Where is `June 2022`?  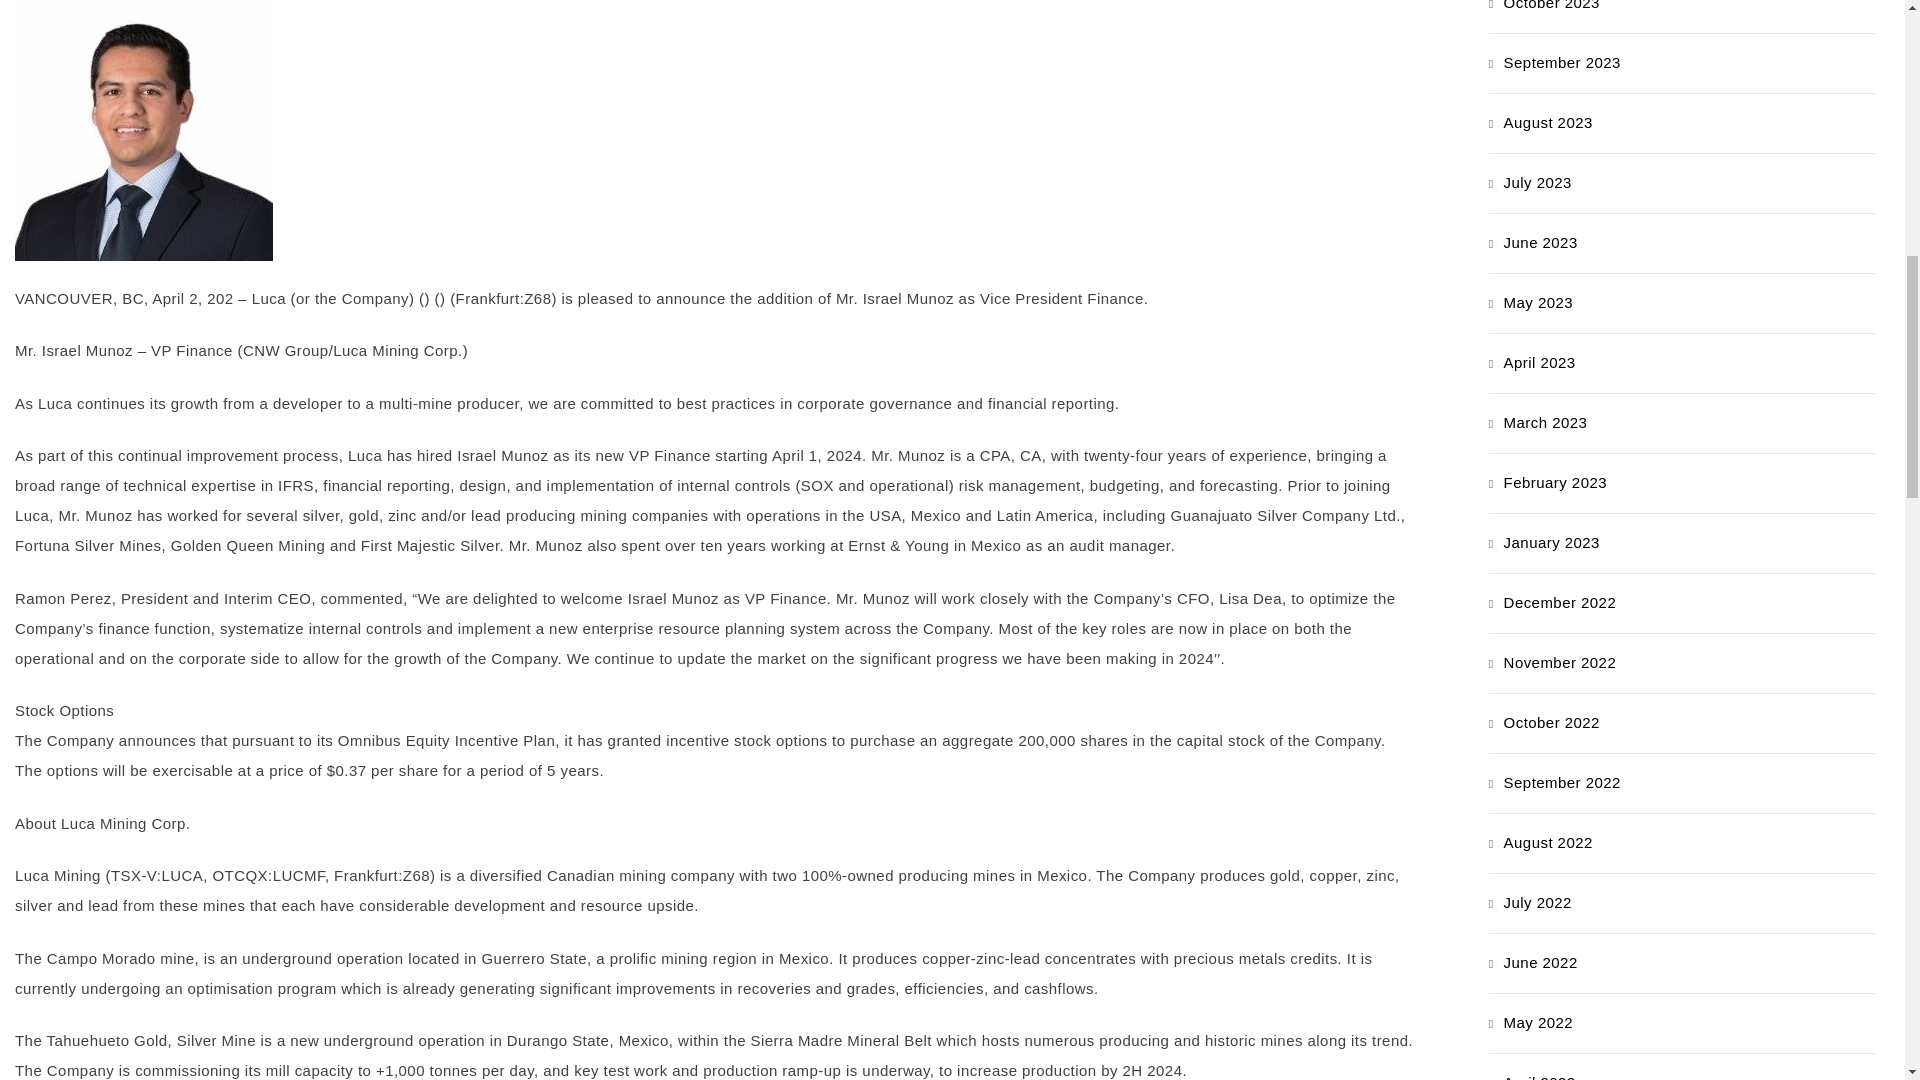 June 2022 is located at coordinates (1540, 962).